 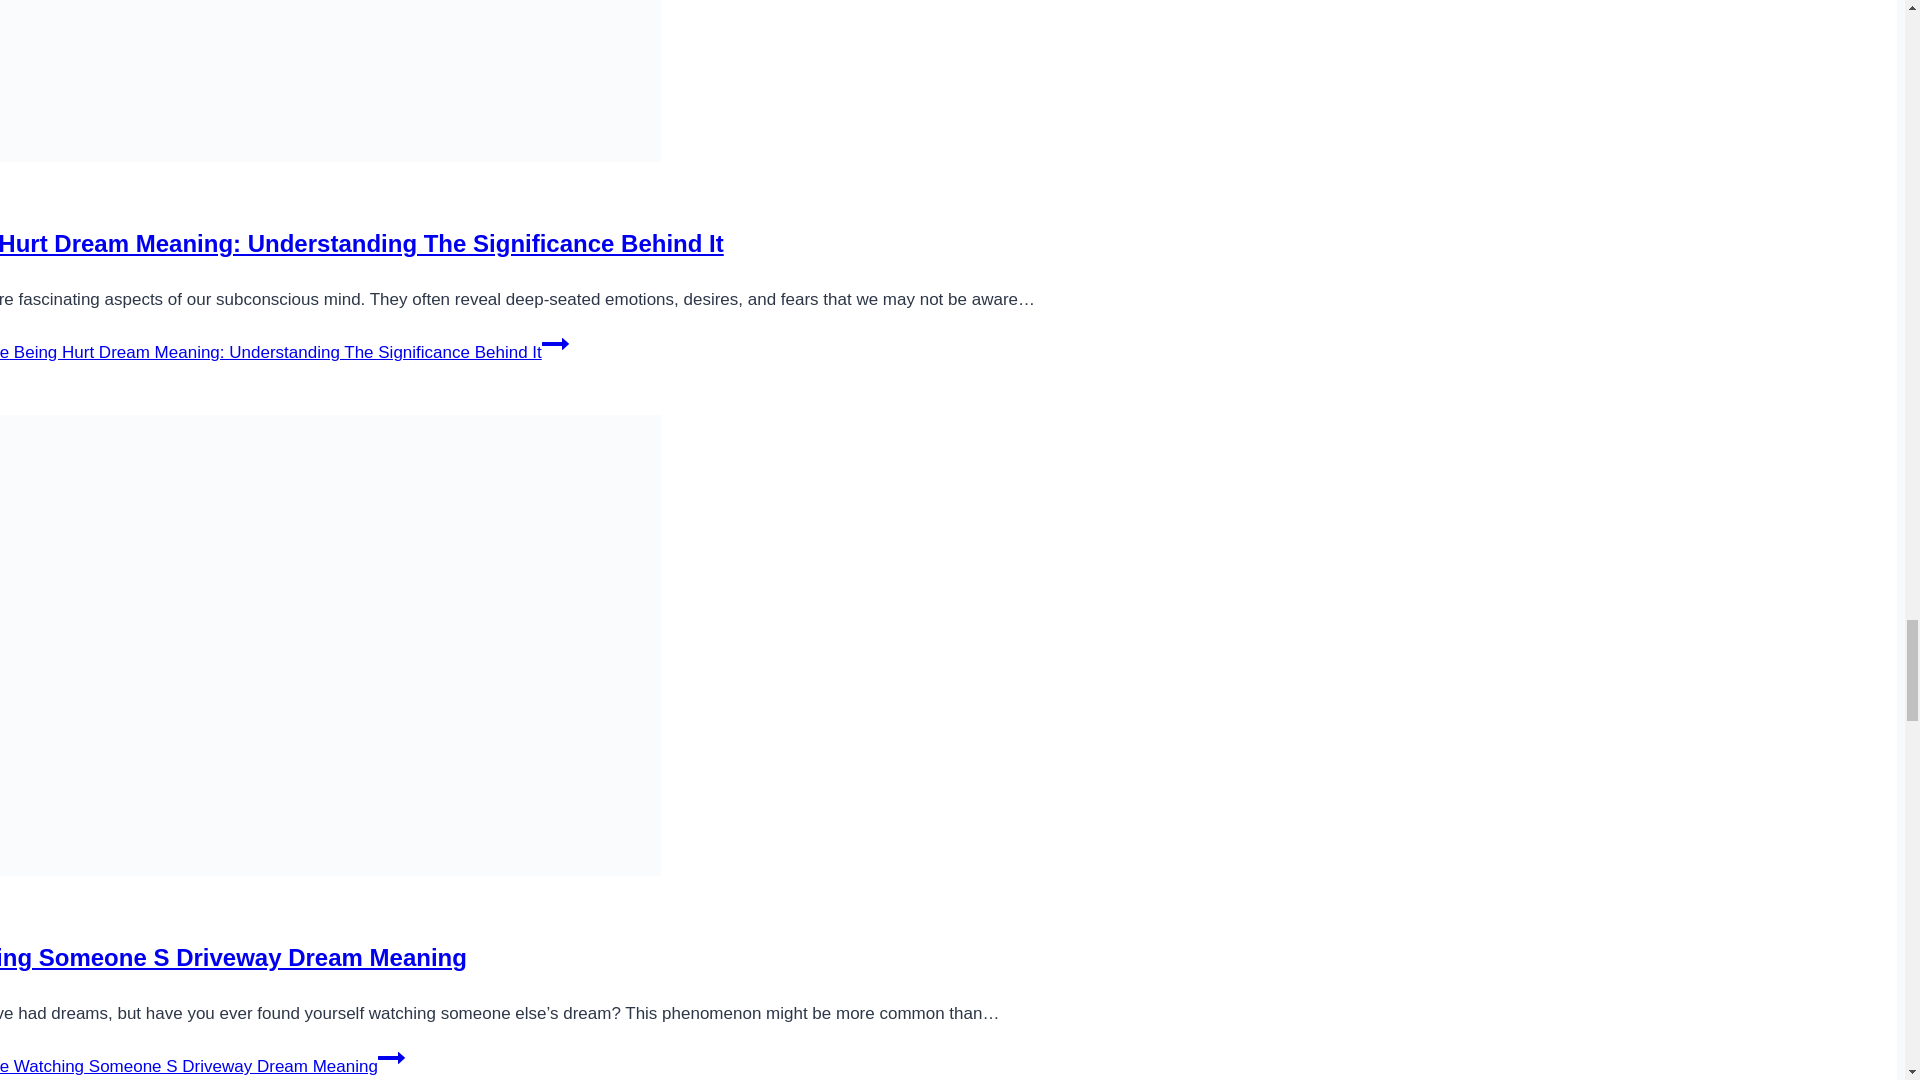 I want to click on Continue, so click(x=554, y=344).